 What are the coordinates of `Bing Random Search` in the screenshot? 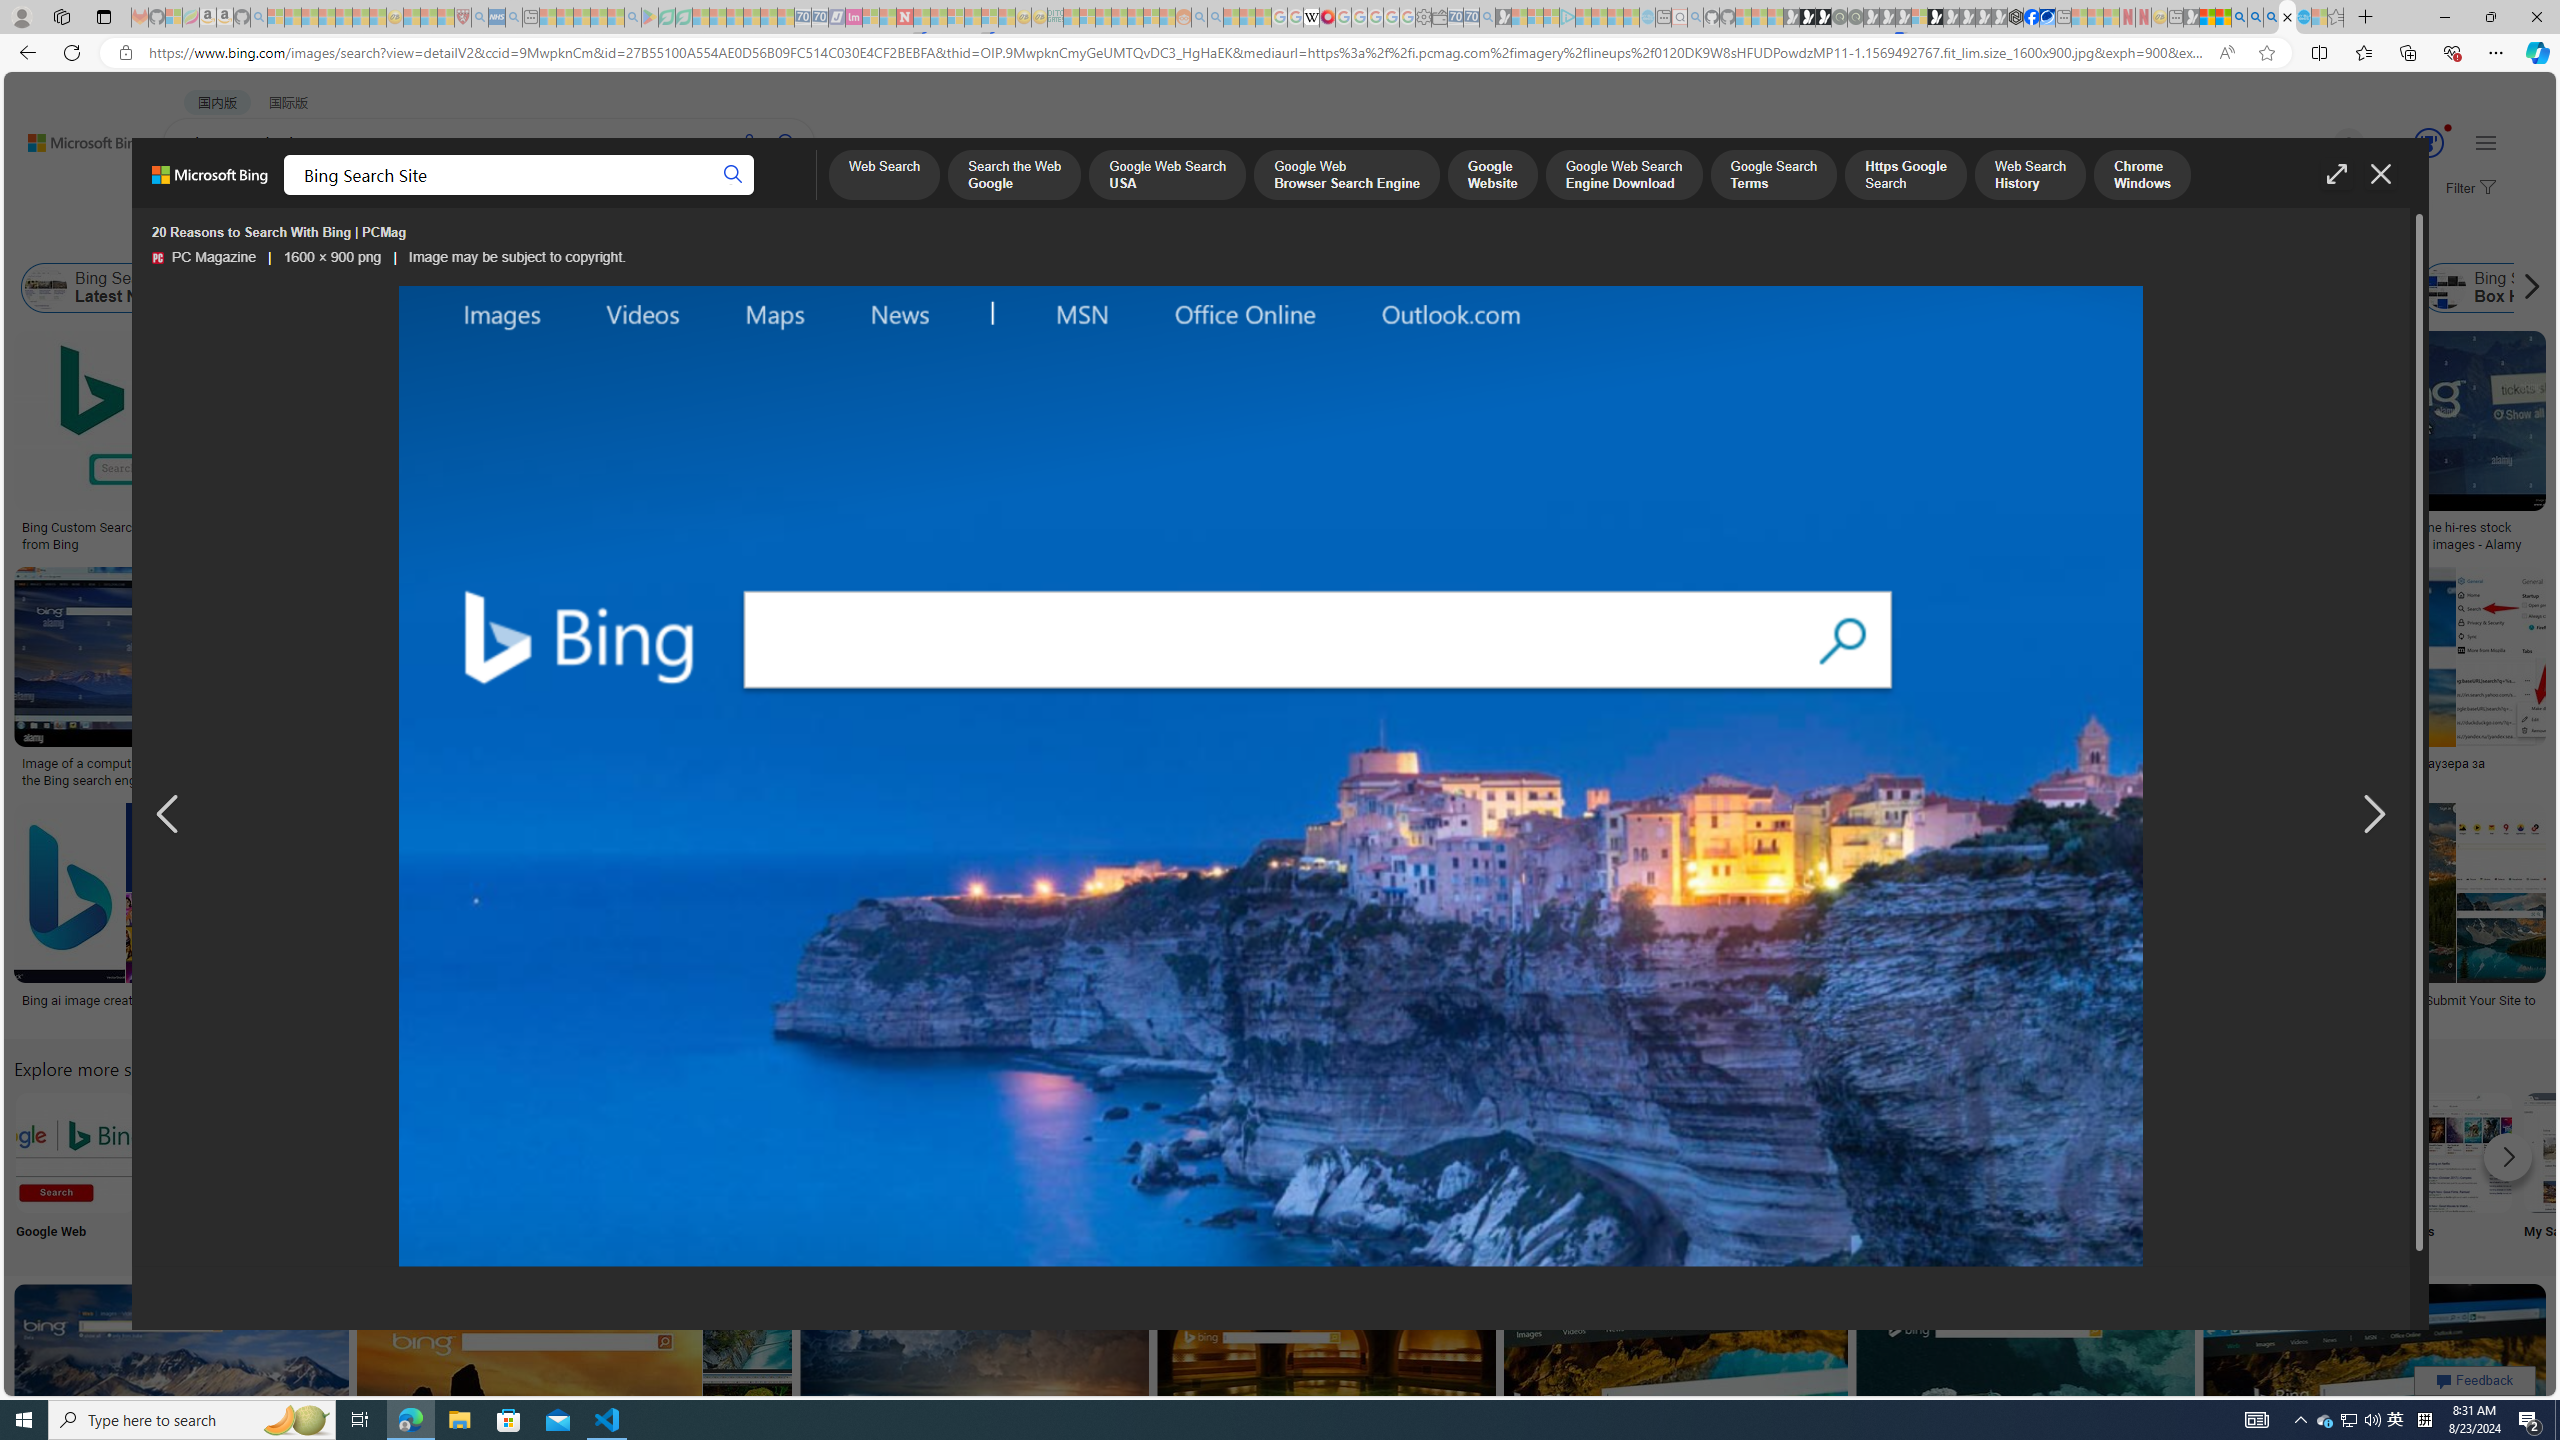 It's located at (1396, 1152).